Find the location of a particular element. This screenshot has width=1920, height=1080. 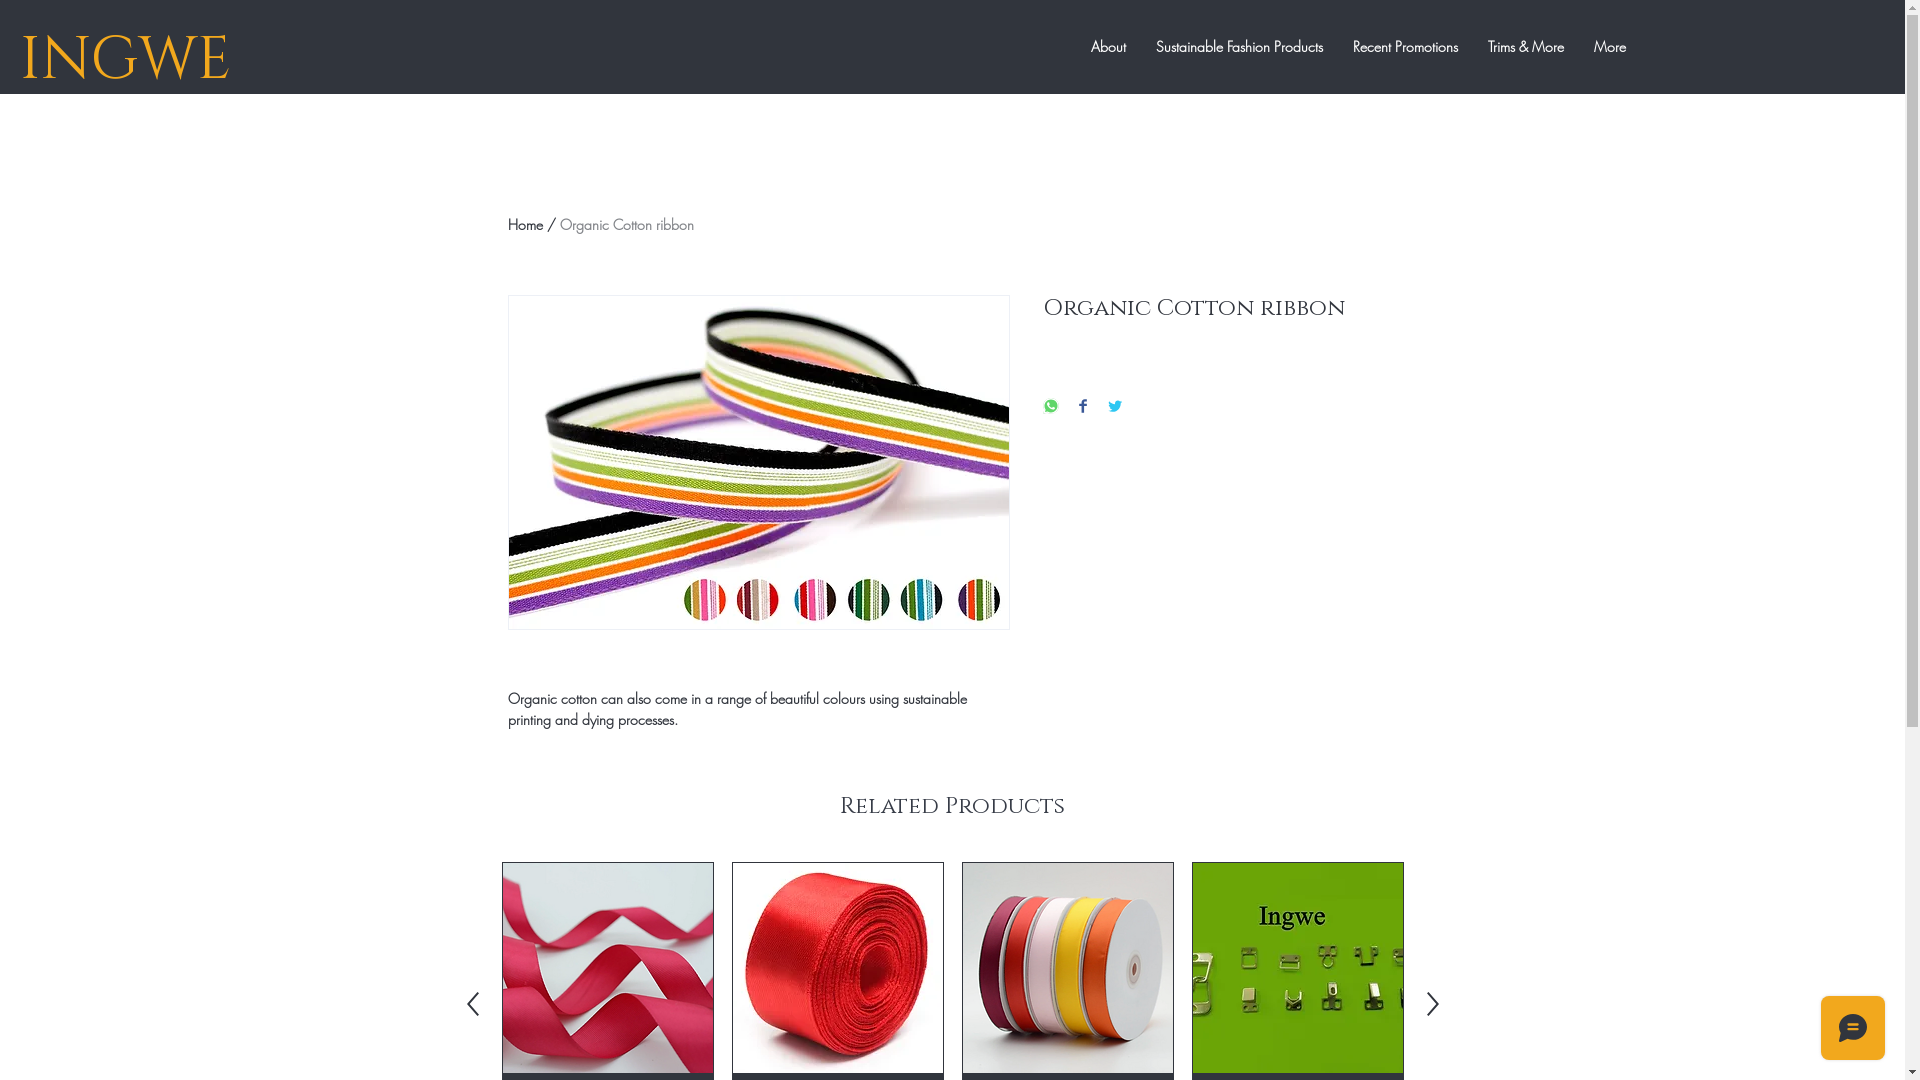

Trims & More is located at coordinates (1525, 47).